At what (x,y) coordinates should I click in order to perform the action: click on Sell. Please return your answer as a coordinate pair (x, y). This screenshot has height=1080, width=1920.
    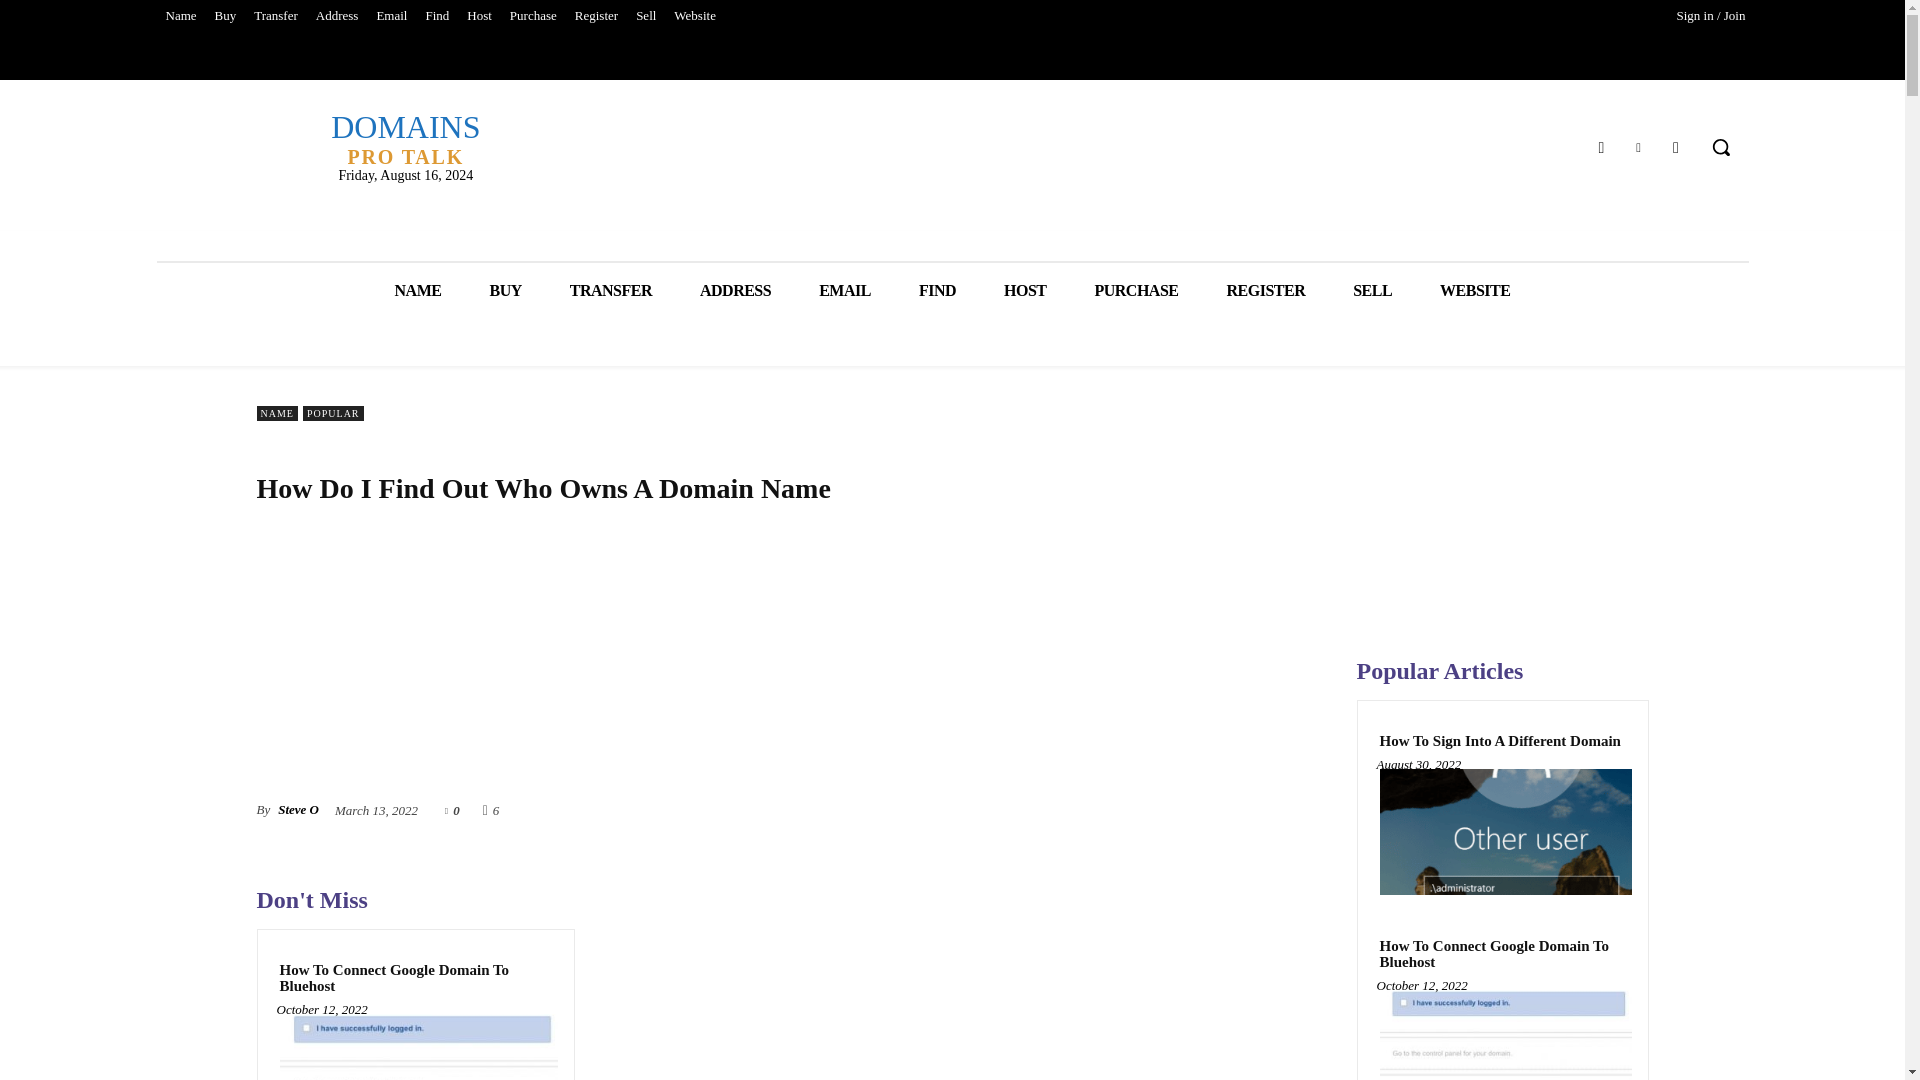
    Looking at the image, I should click on (646, 16).